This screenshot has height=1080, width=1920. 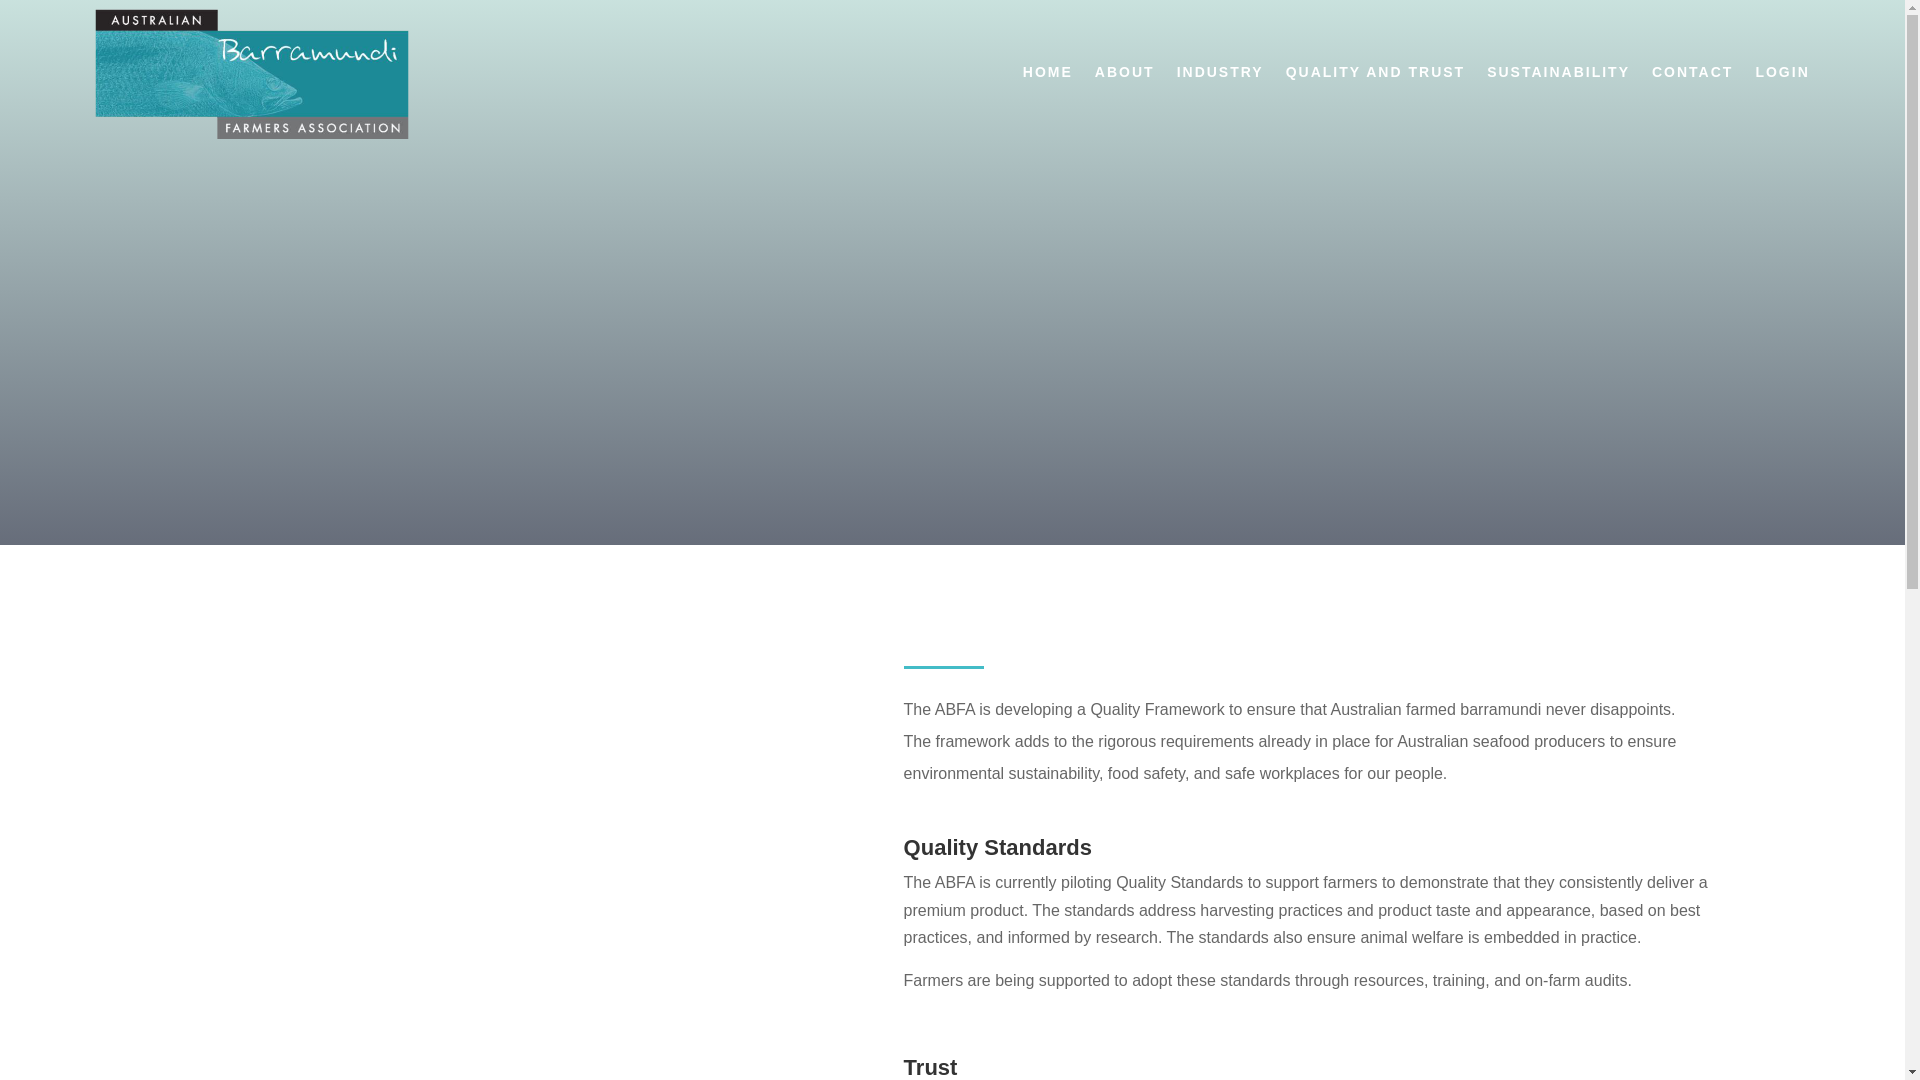 What do you see at coordinates (1048, 72) in the screenshot?
I see `HOME` at bounding box center [1048, 72].